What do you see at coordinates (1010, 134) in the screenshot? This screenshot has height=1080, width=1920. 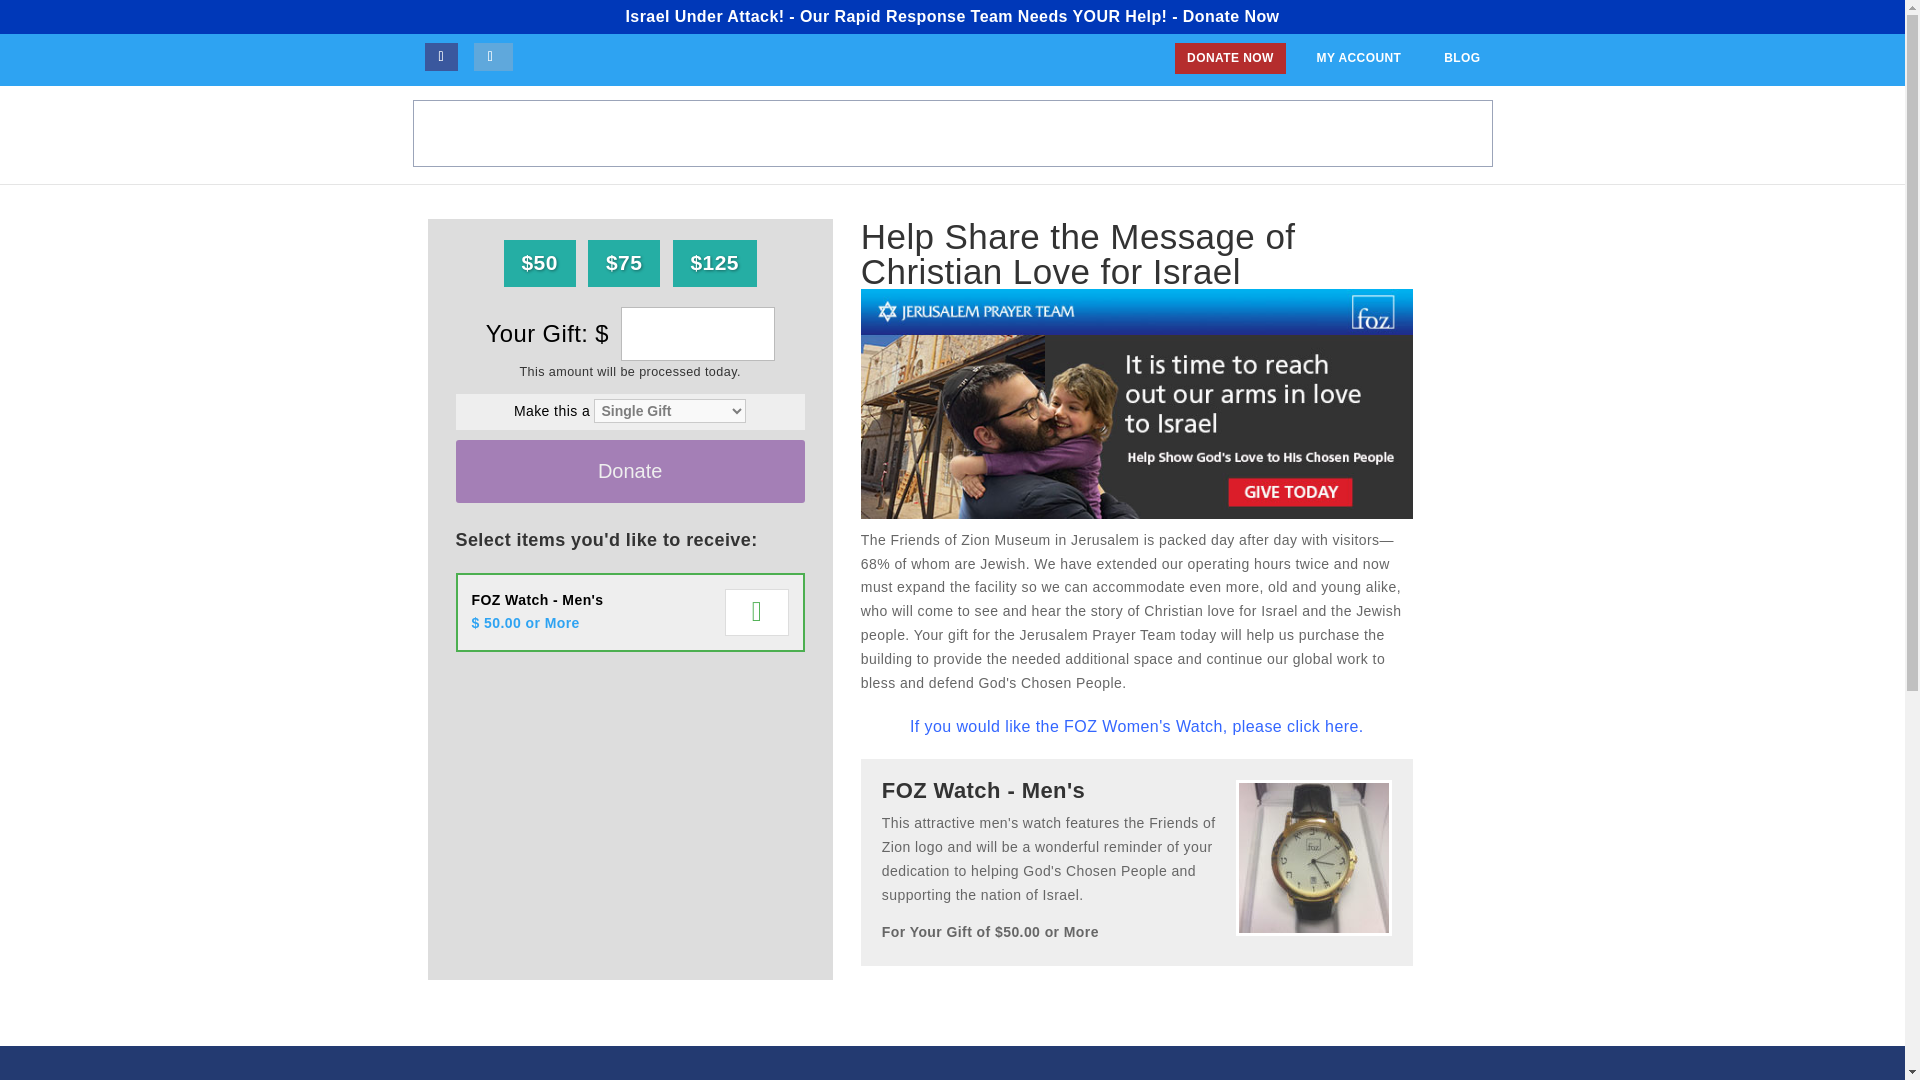 I see `LEARN` at bounding box center [1010, 134].